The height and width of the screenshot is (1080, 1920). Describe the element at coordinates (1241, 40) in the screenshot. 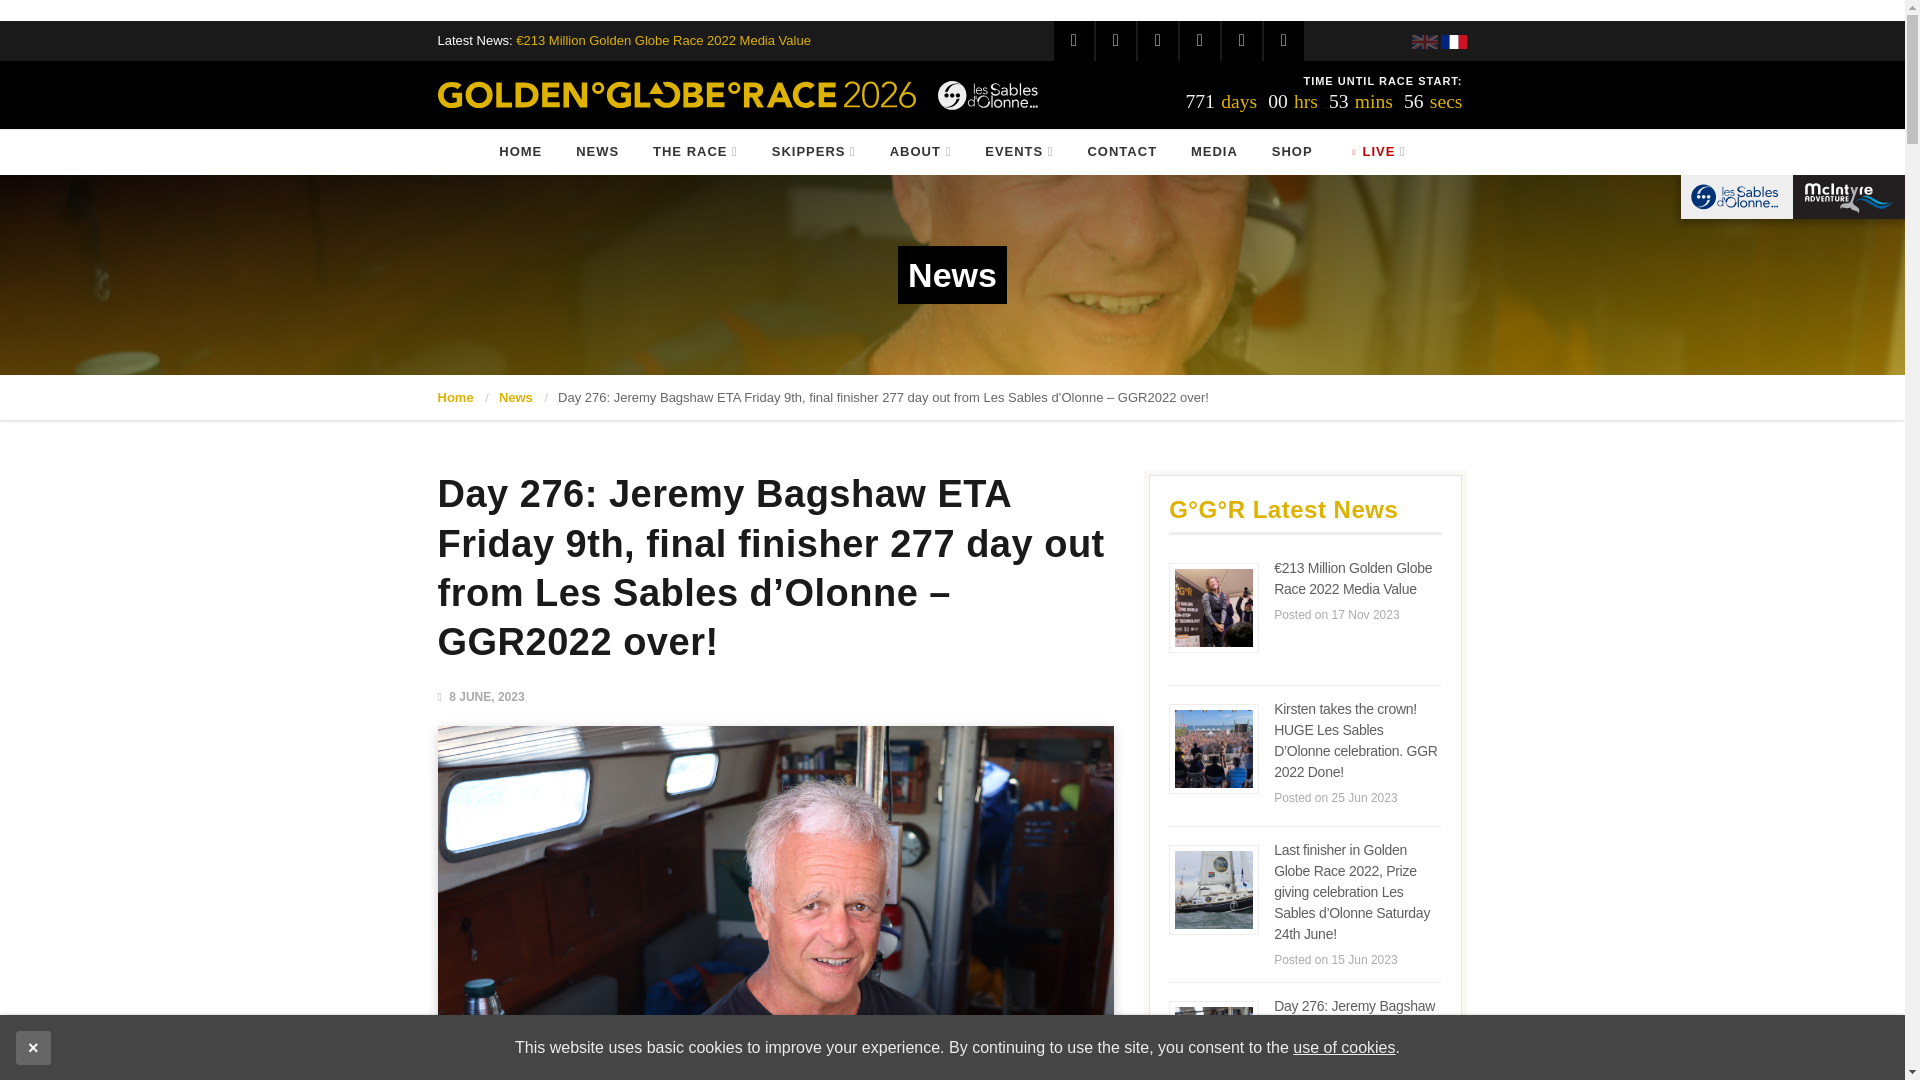

I see `SoundCloud` at that location.